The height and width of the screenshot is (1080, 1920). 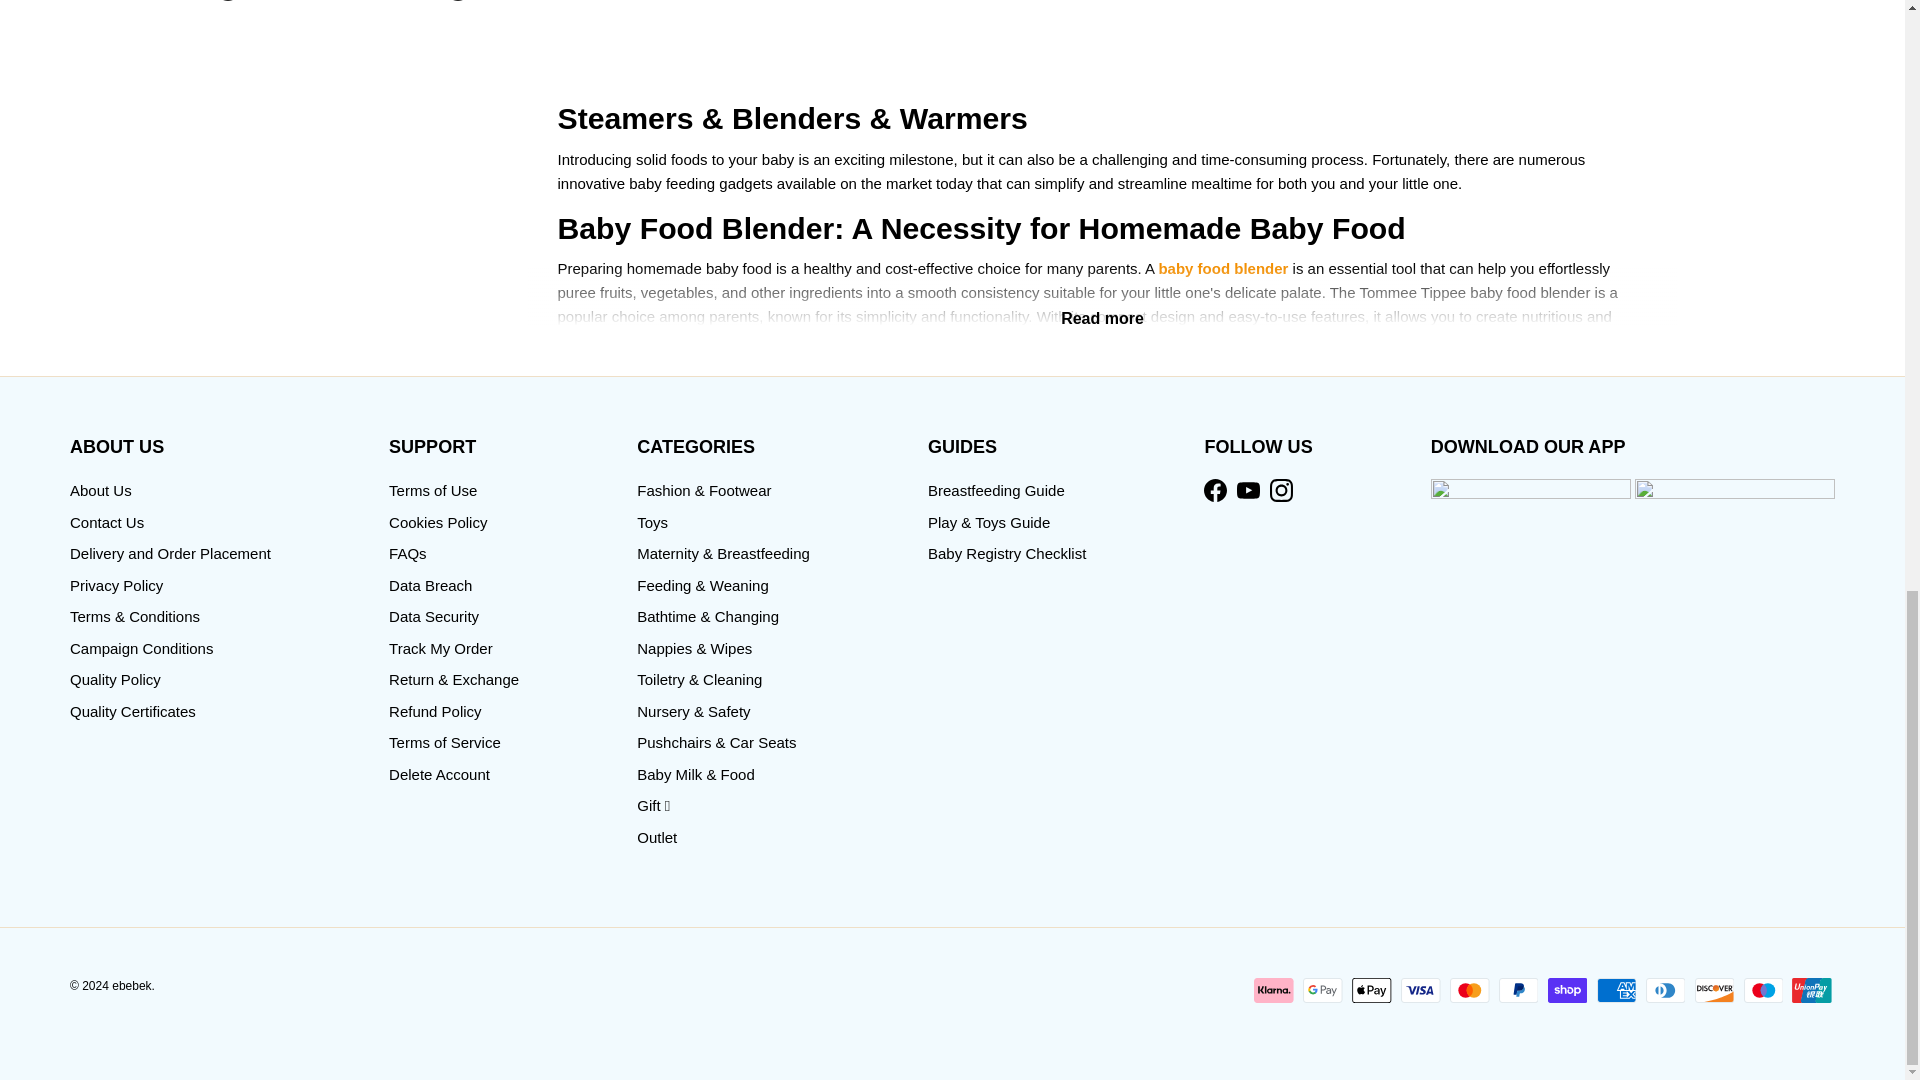 What do you see at coordinates (1469, 990) in the screenshot?
I see `Mastercard` at bounding box center [1469, 990].